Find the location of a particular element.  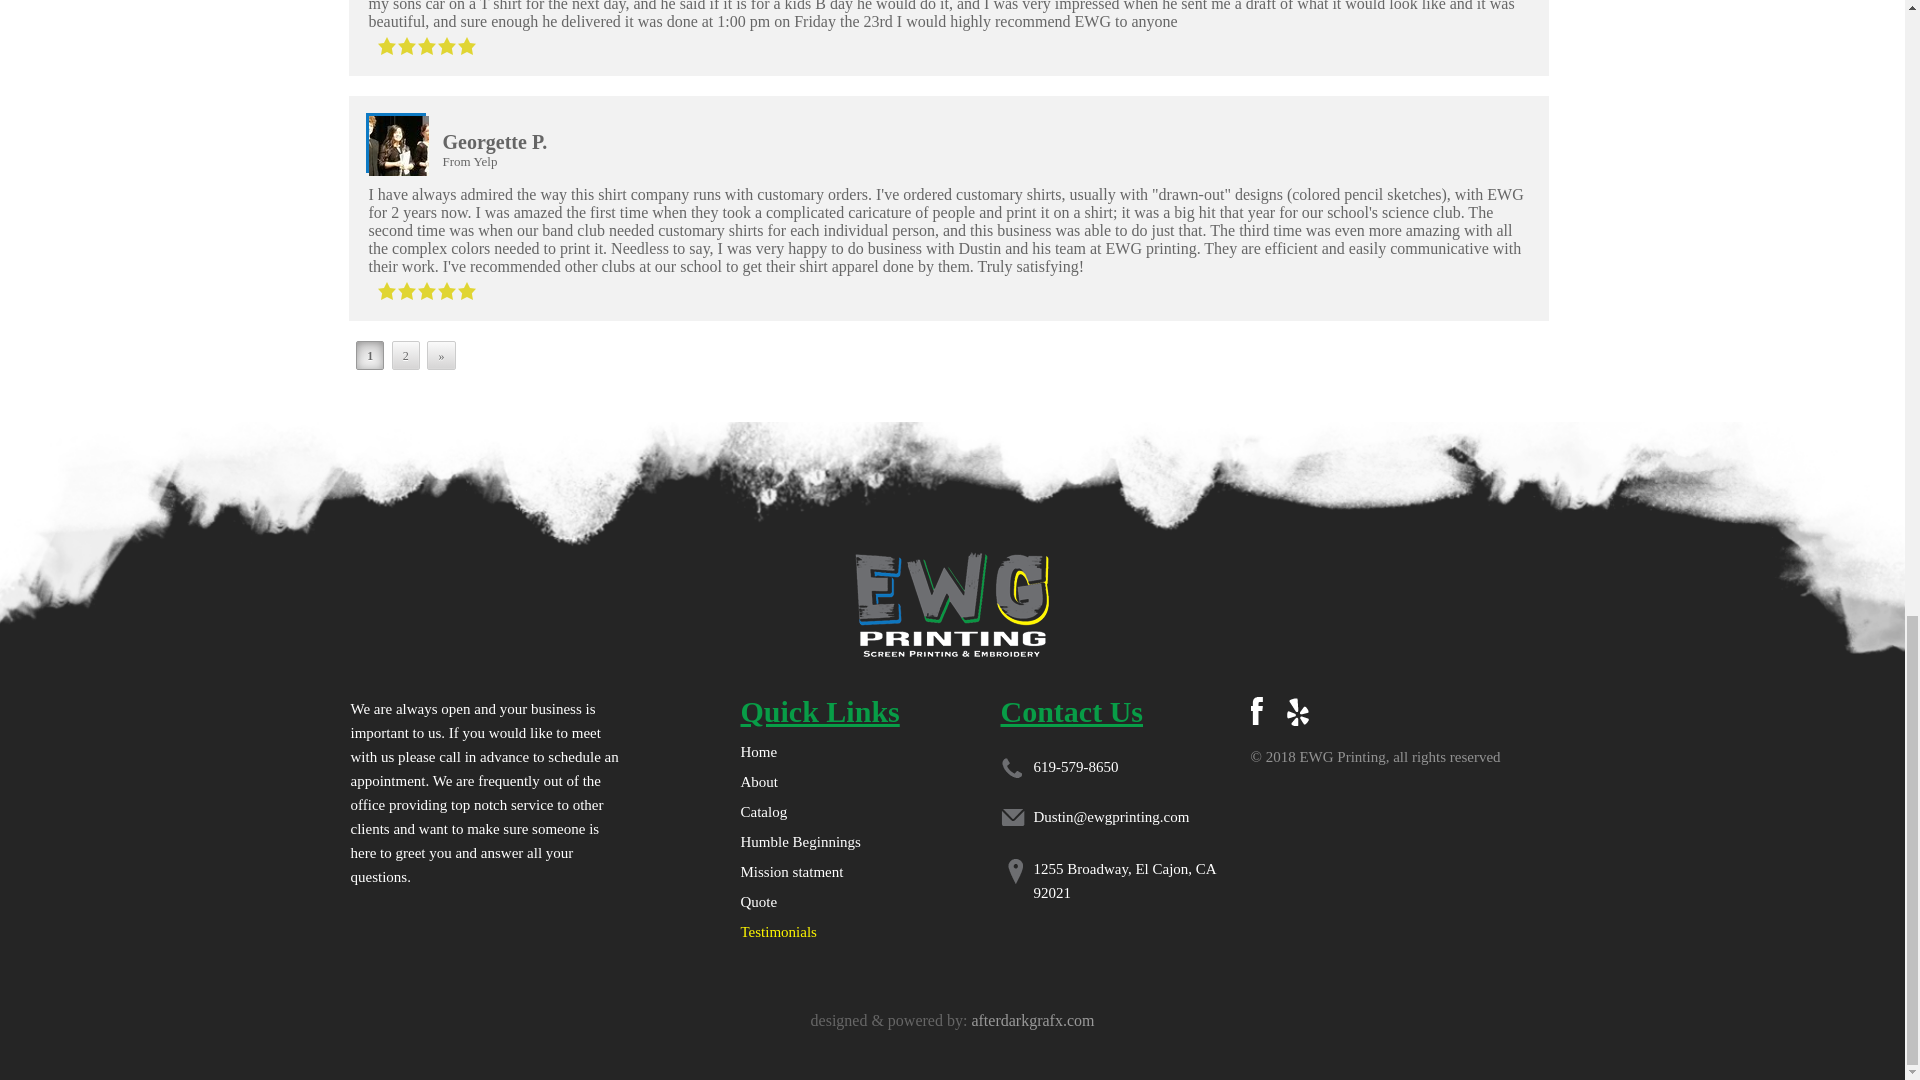

afterdarkgrafx.com is located at coordinates (1032, 1020).